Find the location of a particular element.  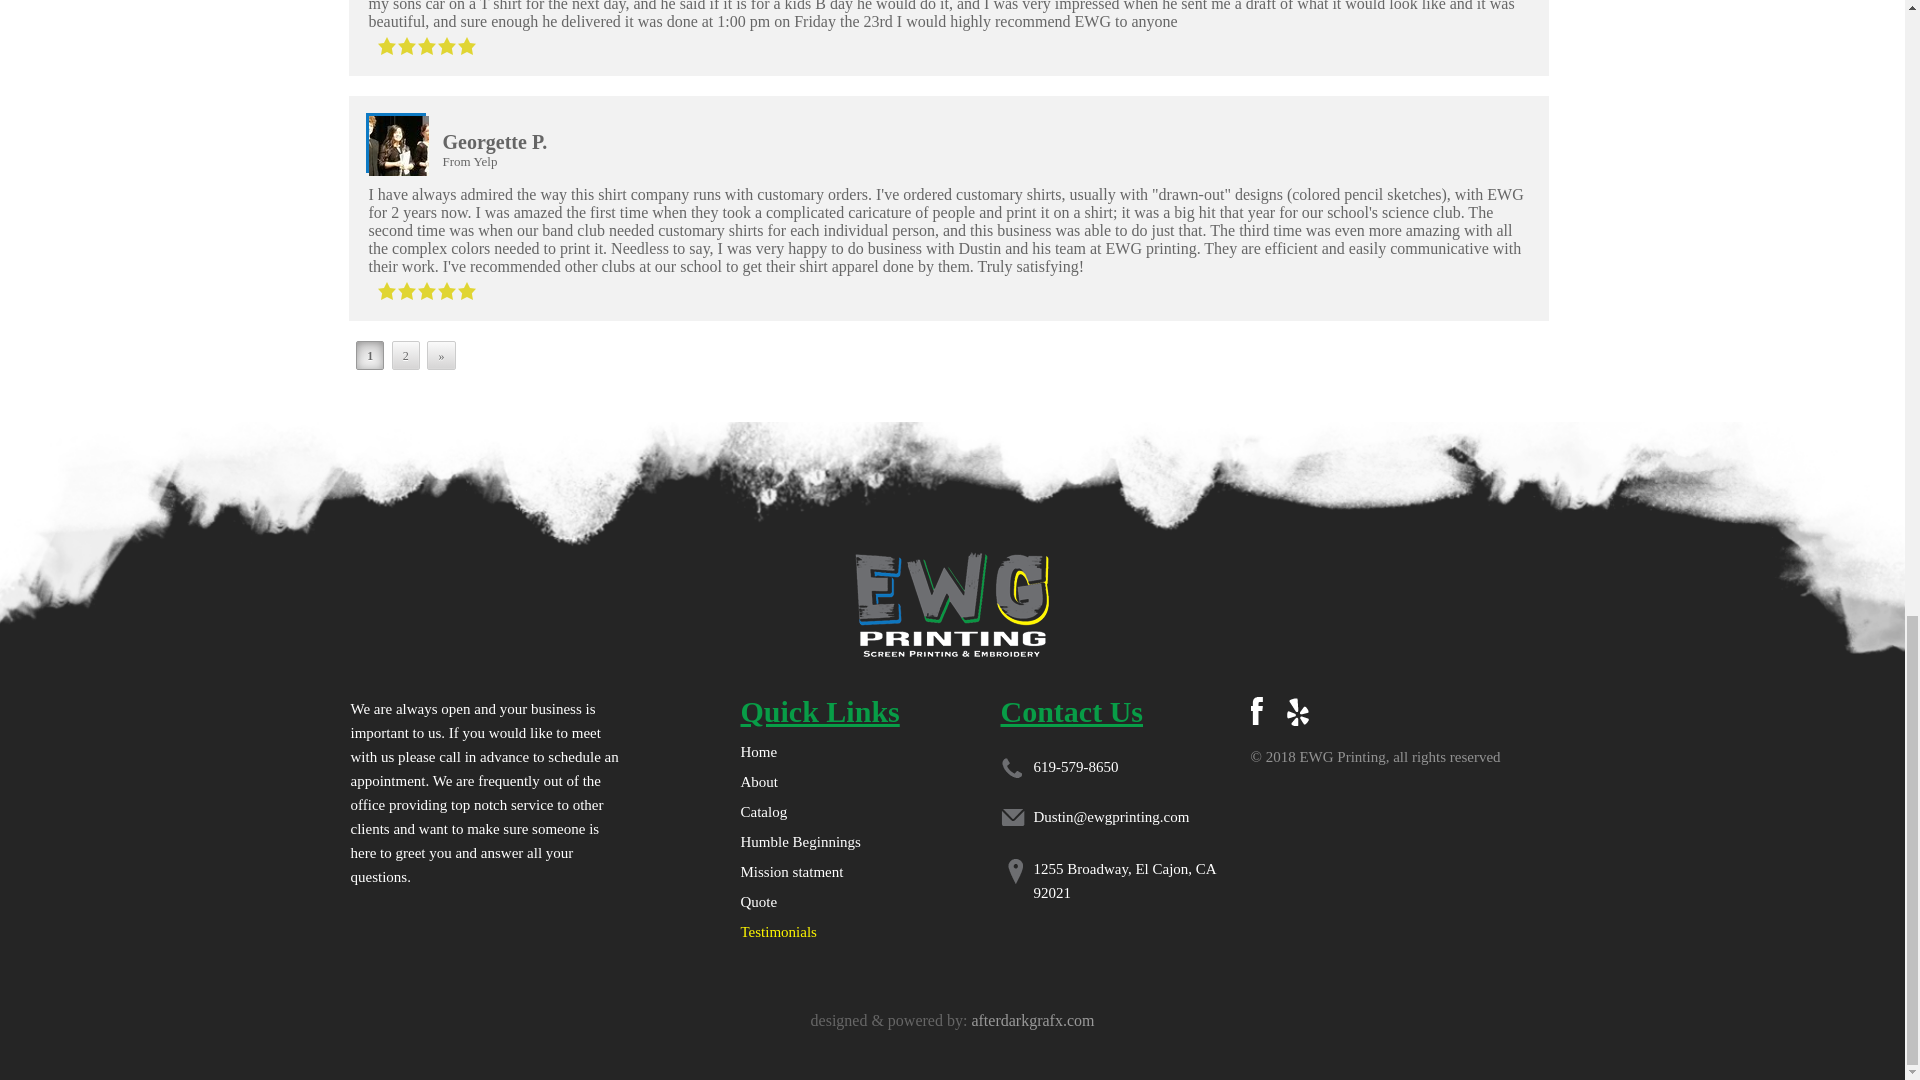

afterdarkgrafx.com is located at coordinates (1032, 1020).